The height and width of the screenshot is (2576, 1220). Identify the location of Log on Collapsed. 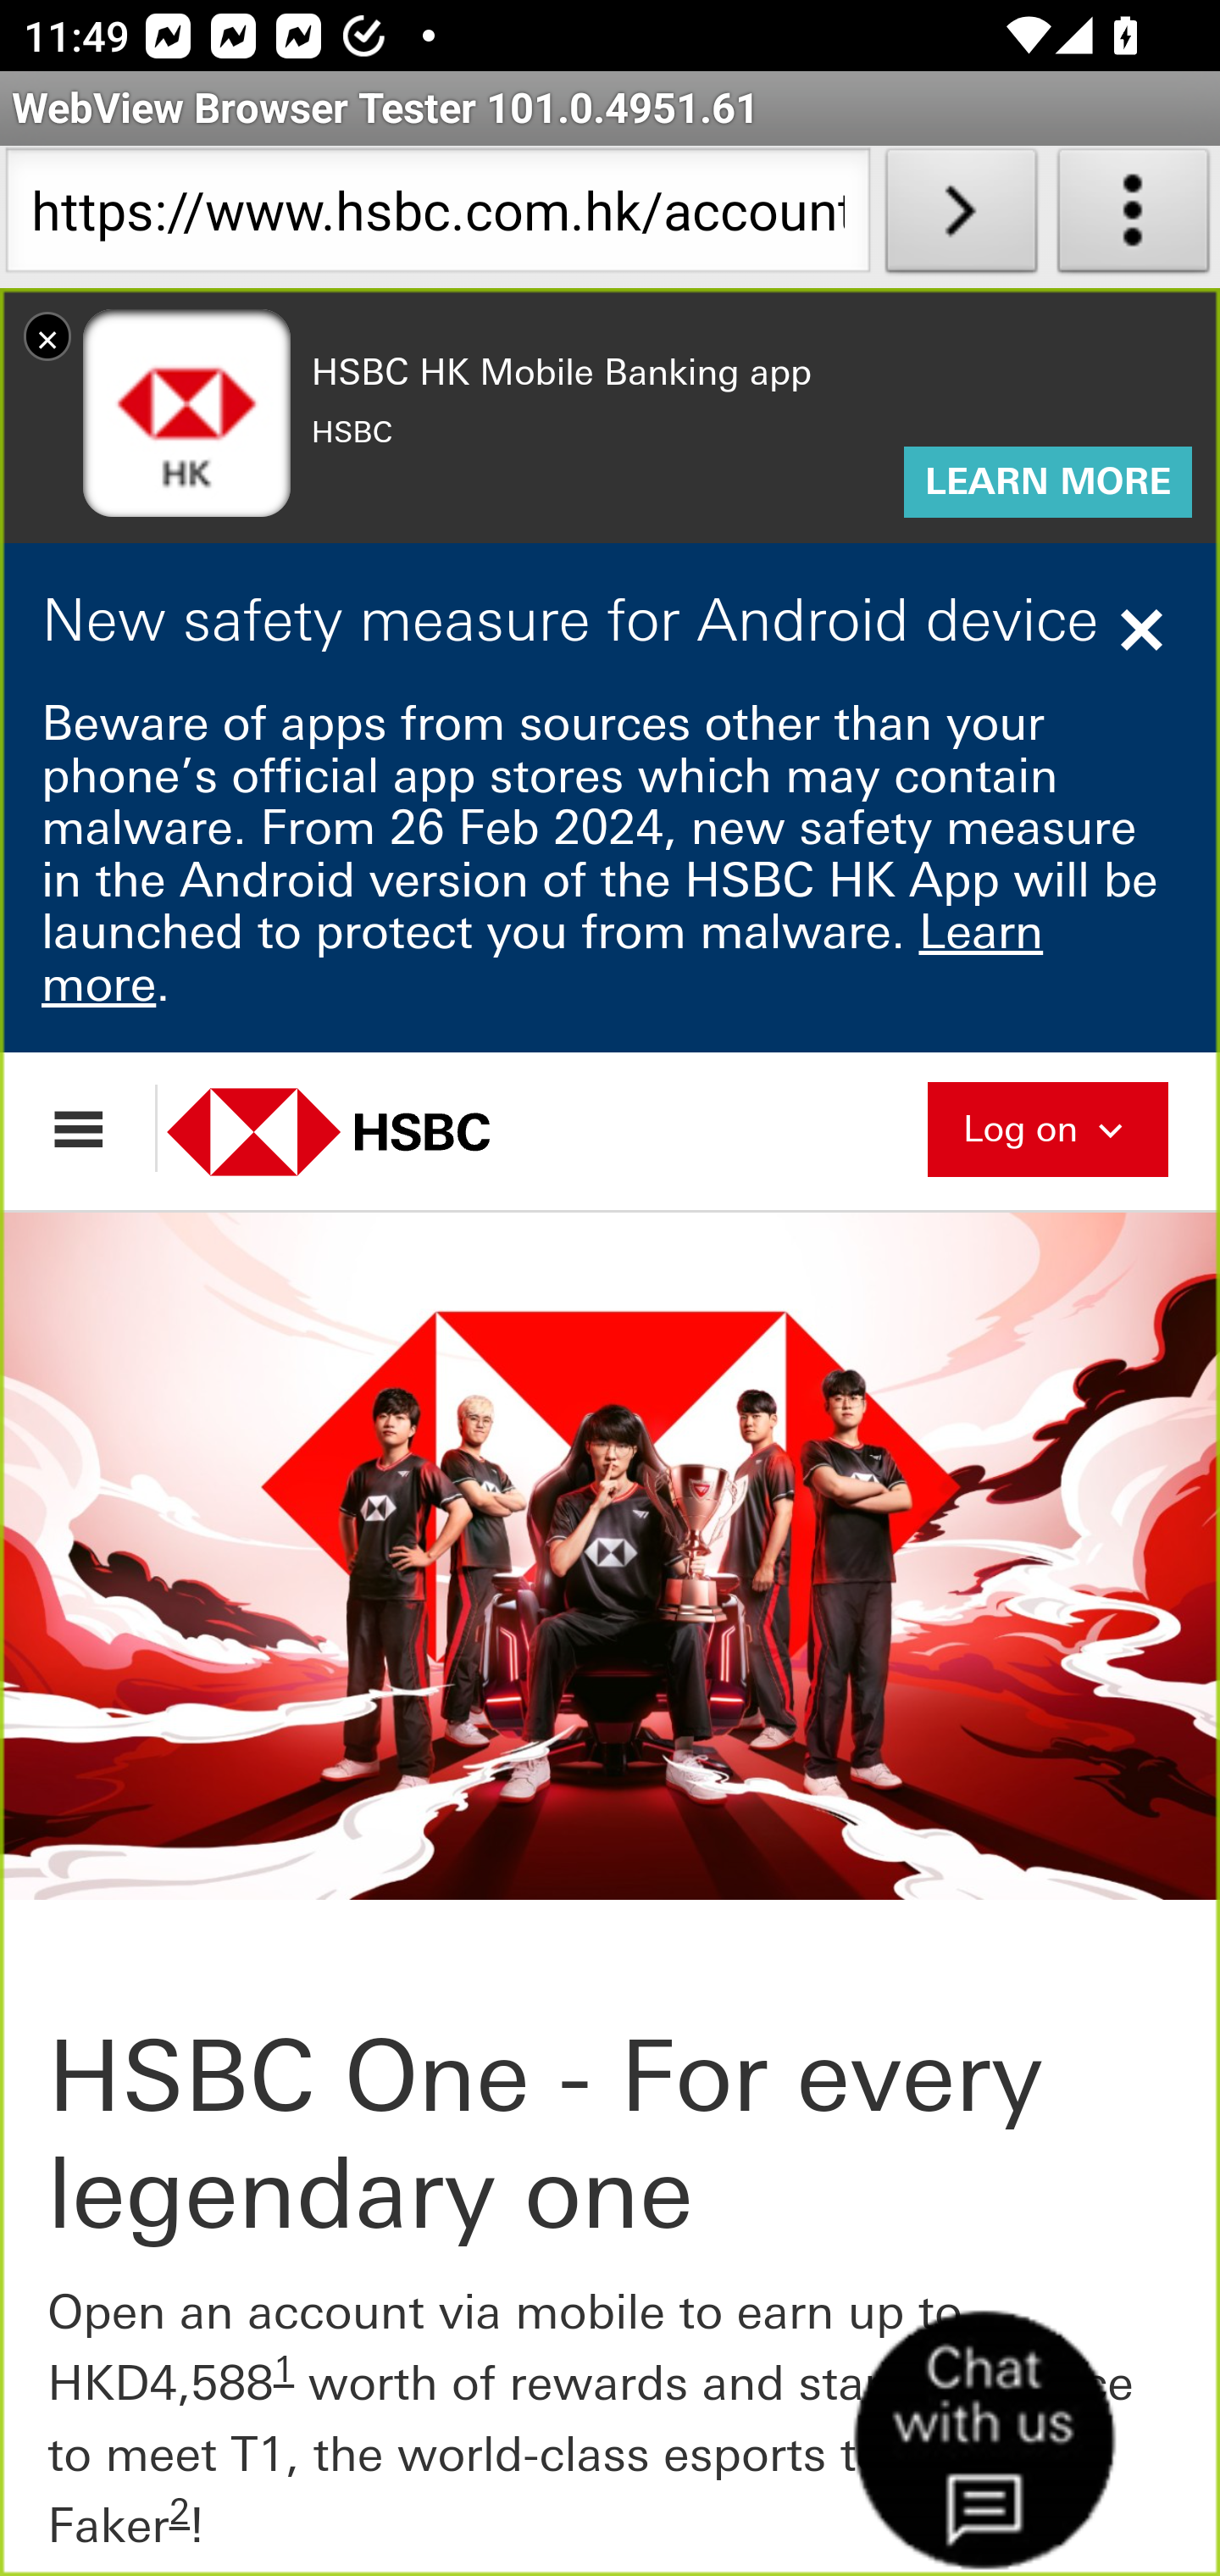
(1047, 1125).